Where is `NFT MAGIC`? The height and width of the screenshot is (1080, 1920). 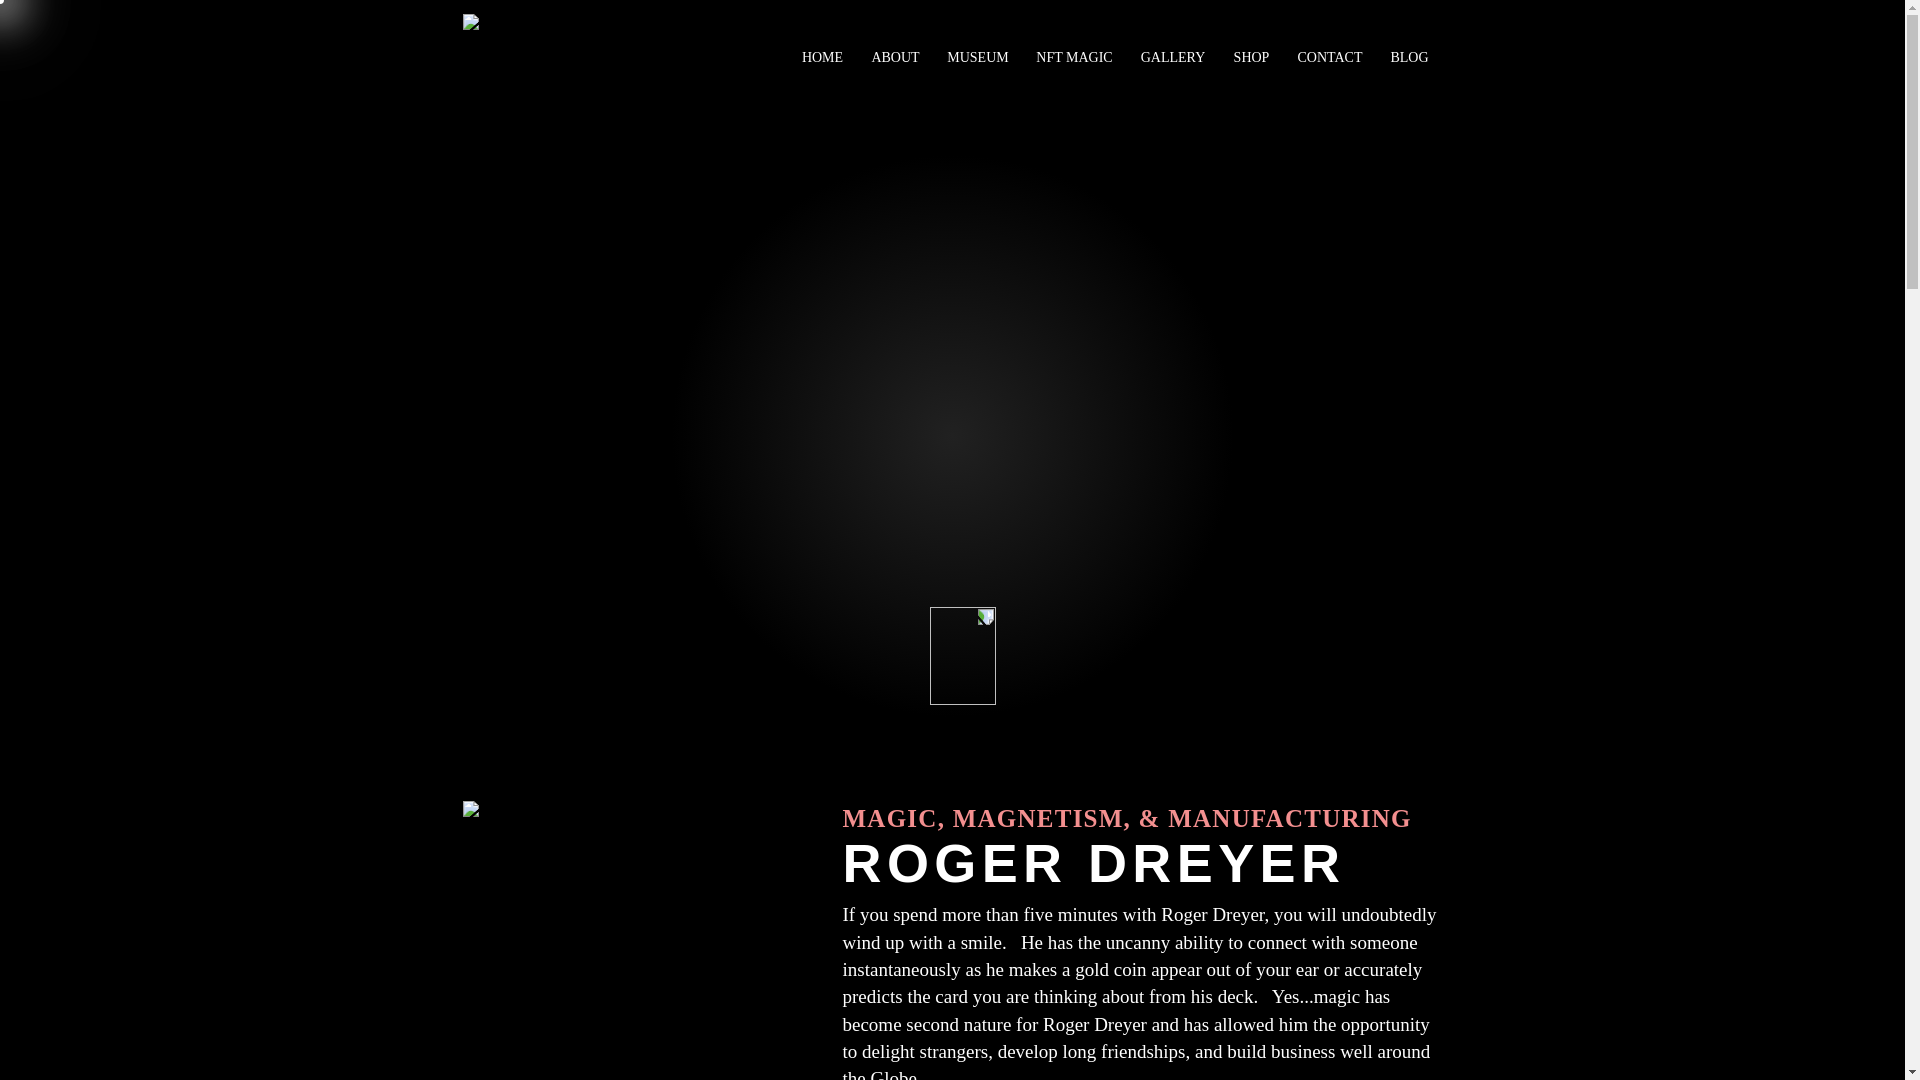 NFT MAGIC is located at coordinates (1073, 48).